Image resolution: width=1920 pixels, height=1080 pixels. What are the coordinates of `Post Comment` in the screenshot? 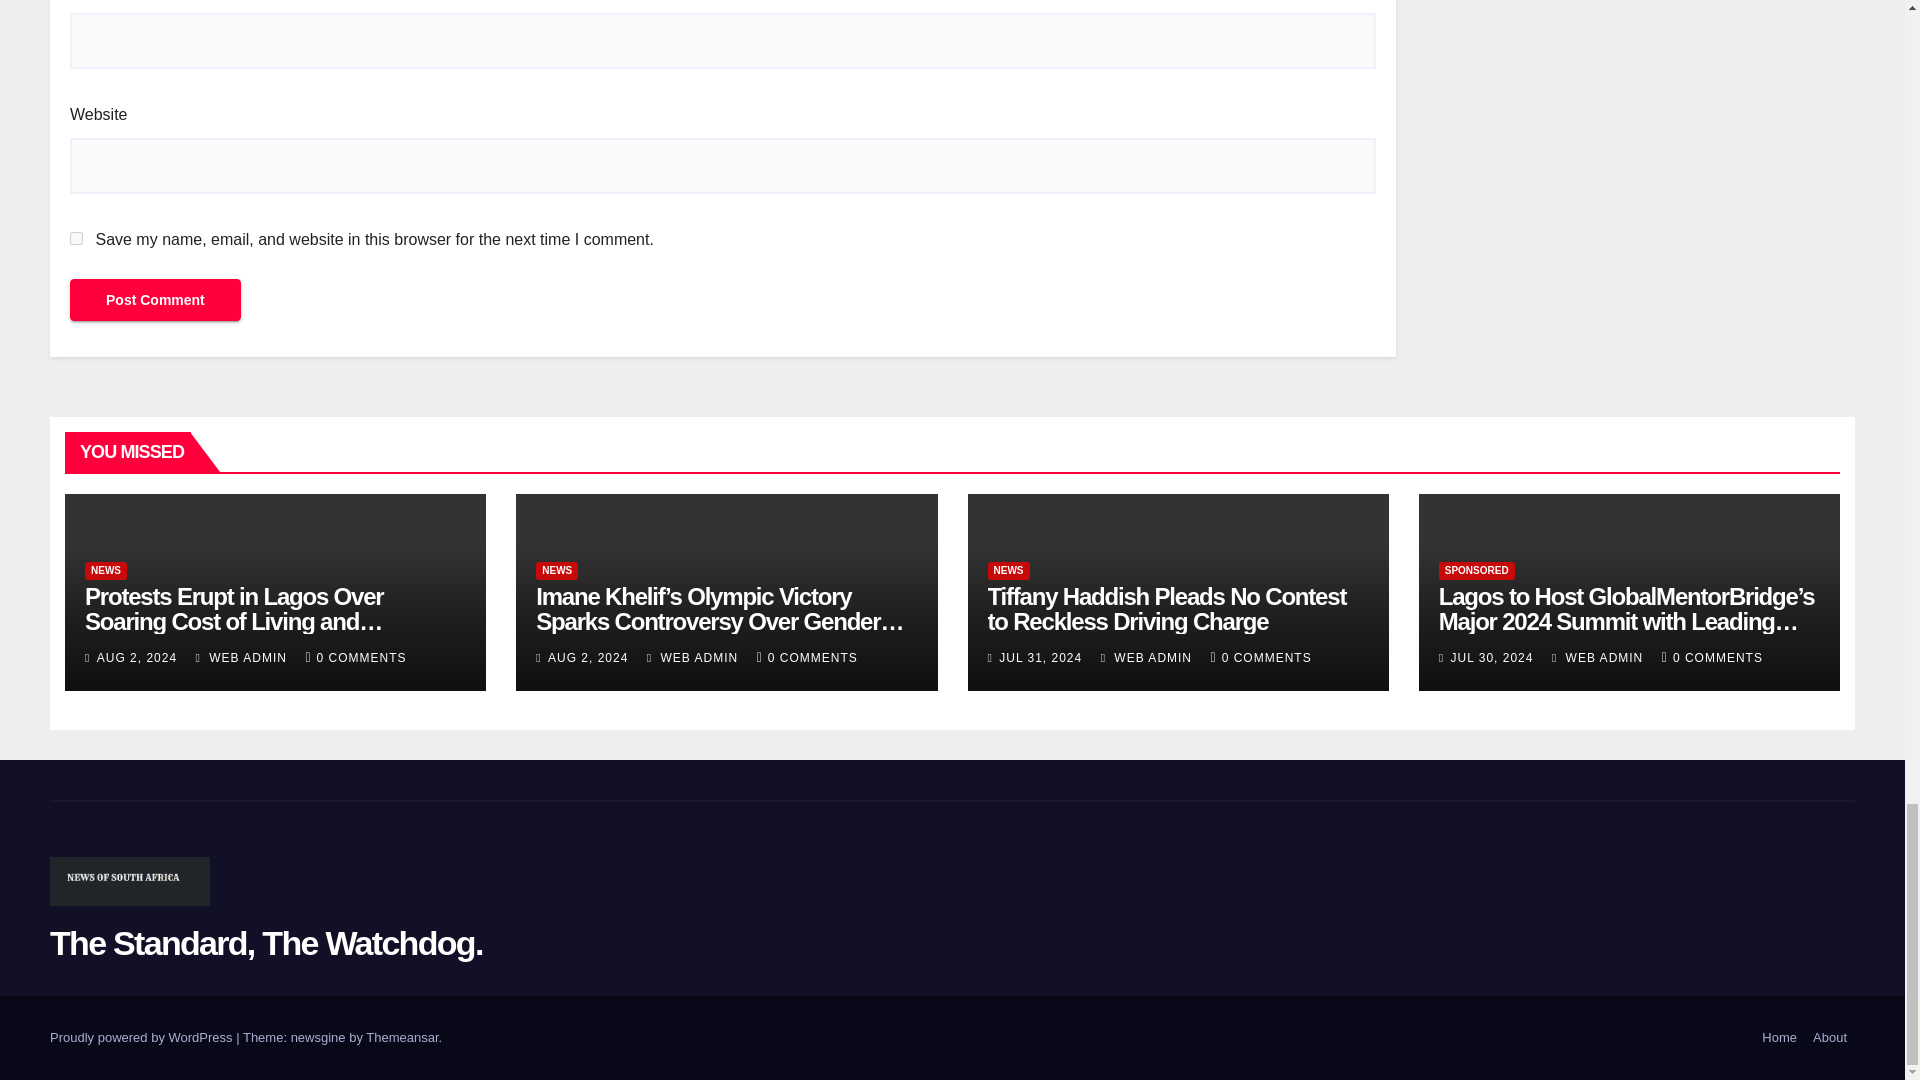 It's located at (155, 299).